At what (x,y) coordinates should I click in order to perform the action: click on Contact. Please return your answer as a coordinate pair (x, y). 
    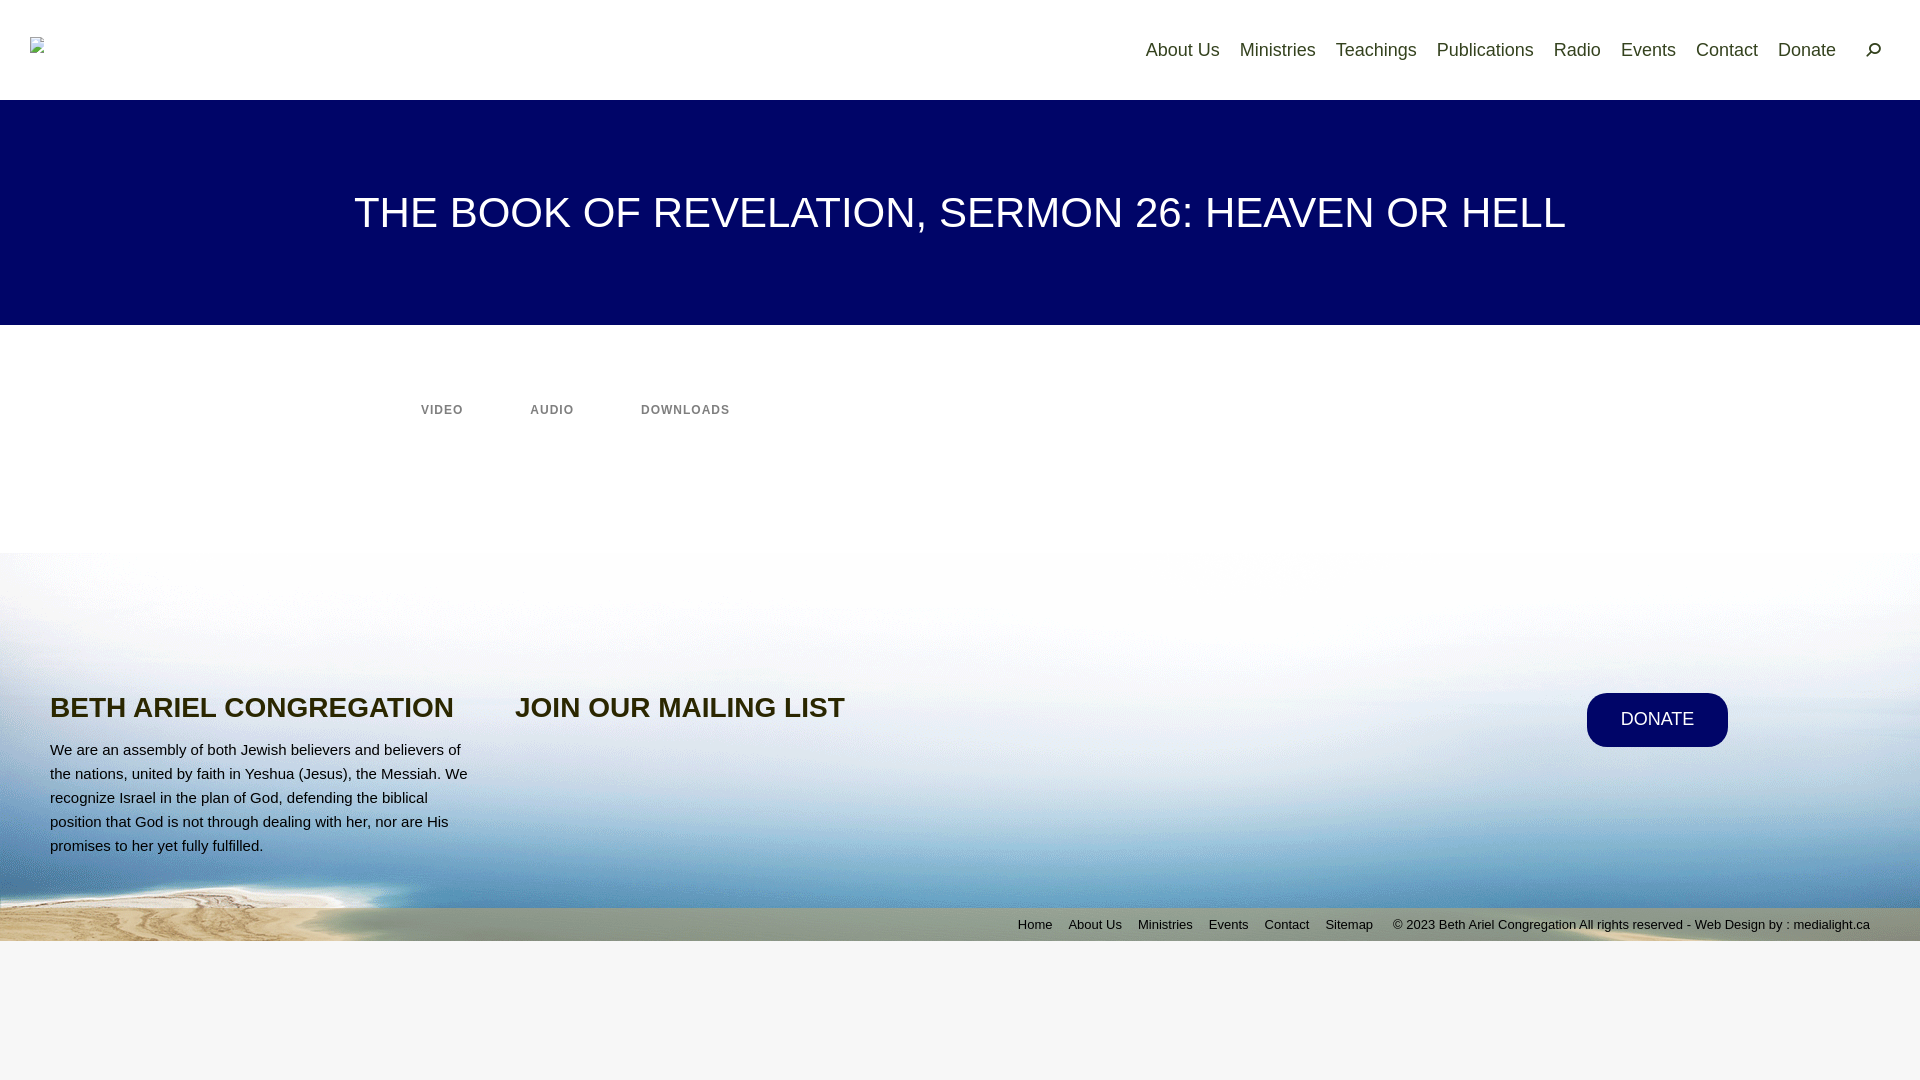
    Looking at the image, I should click on (1288, 924).